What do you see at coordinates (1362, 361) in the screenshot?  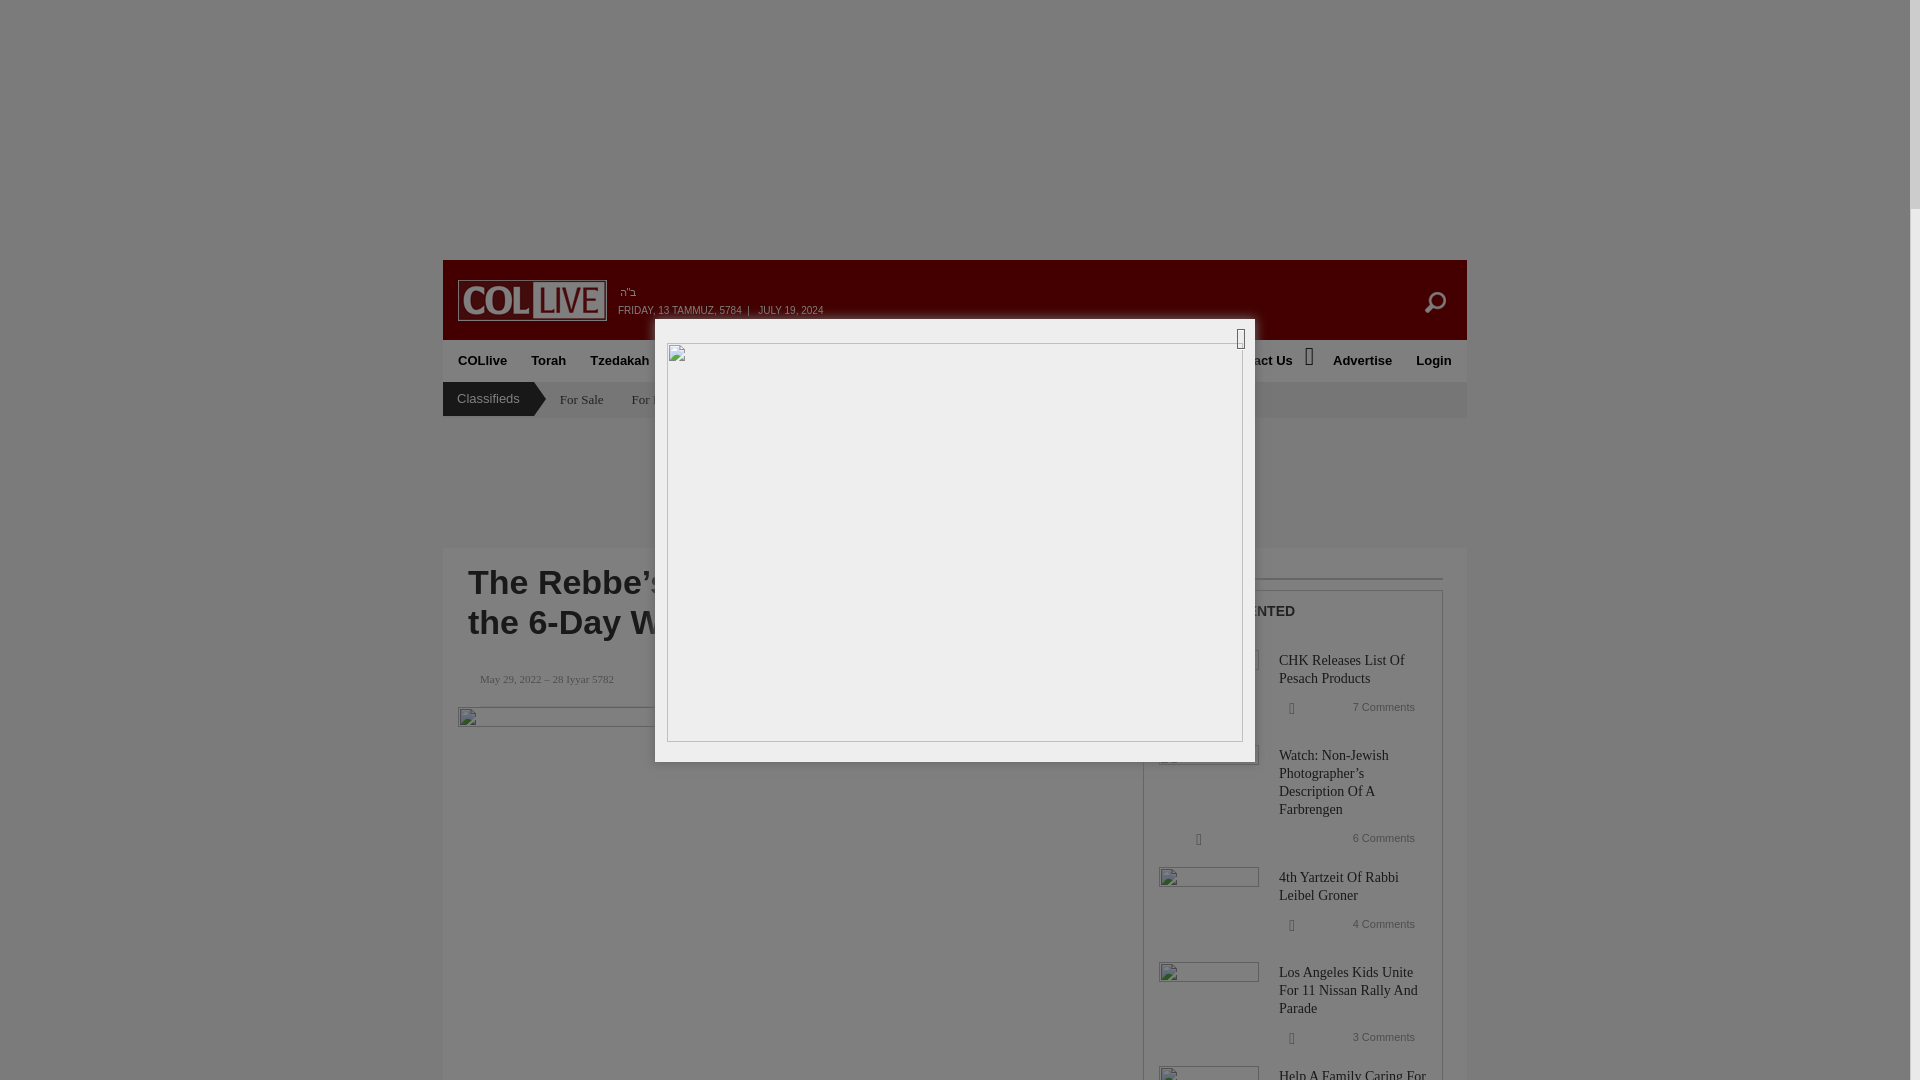 I see `Advertise` at bounding box center [1362, 361].